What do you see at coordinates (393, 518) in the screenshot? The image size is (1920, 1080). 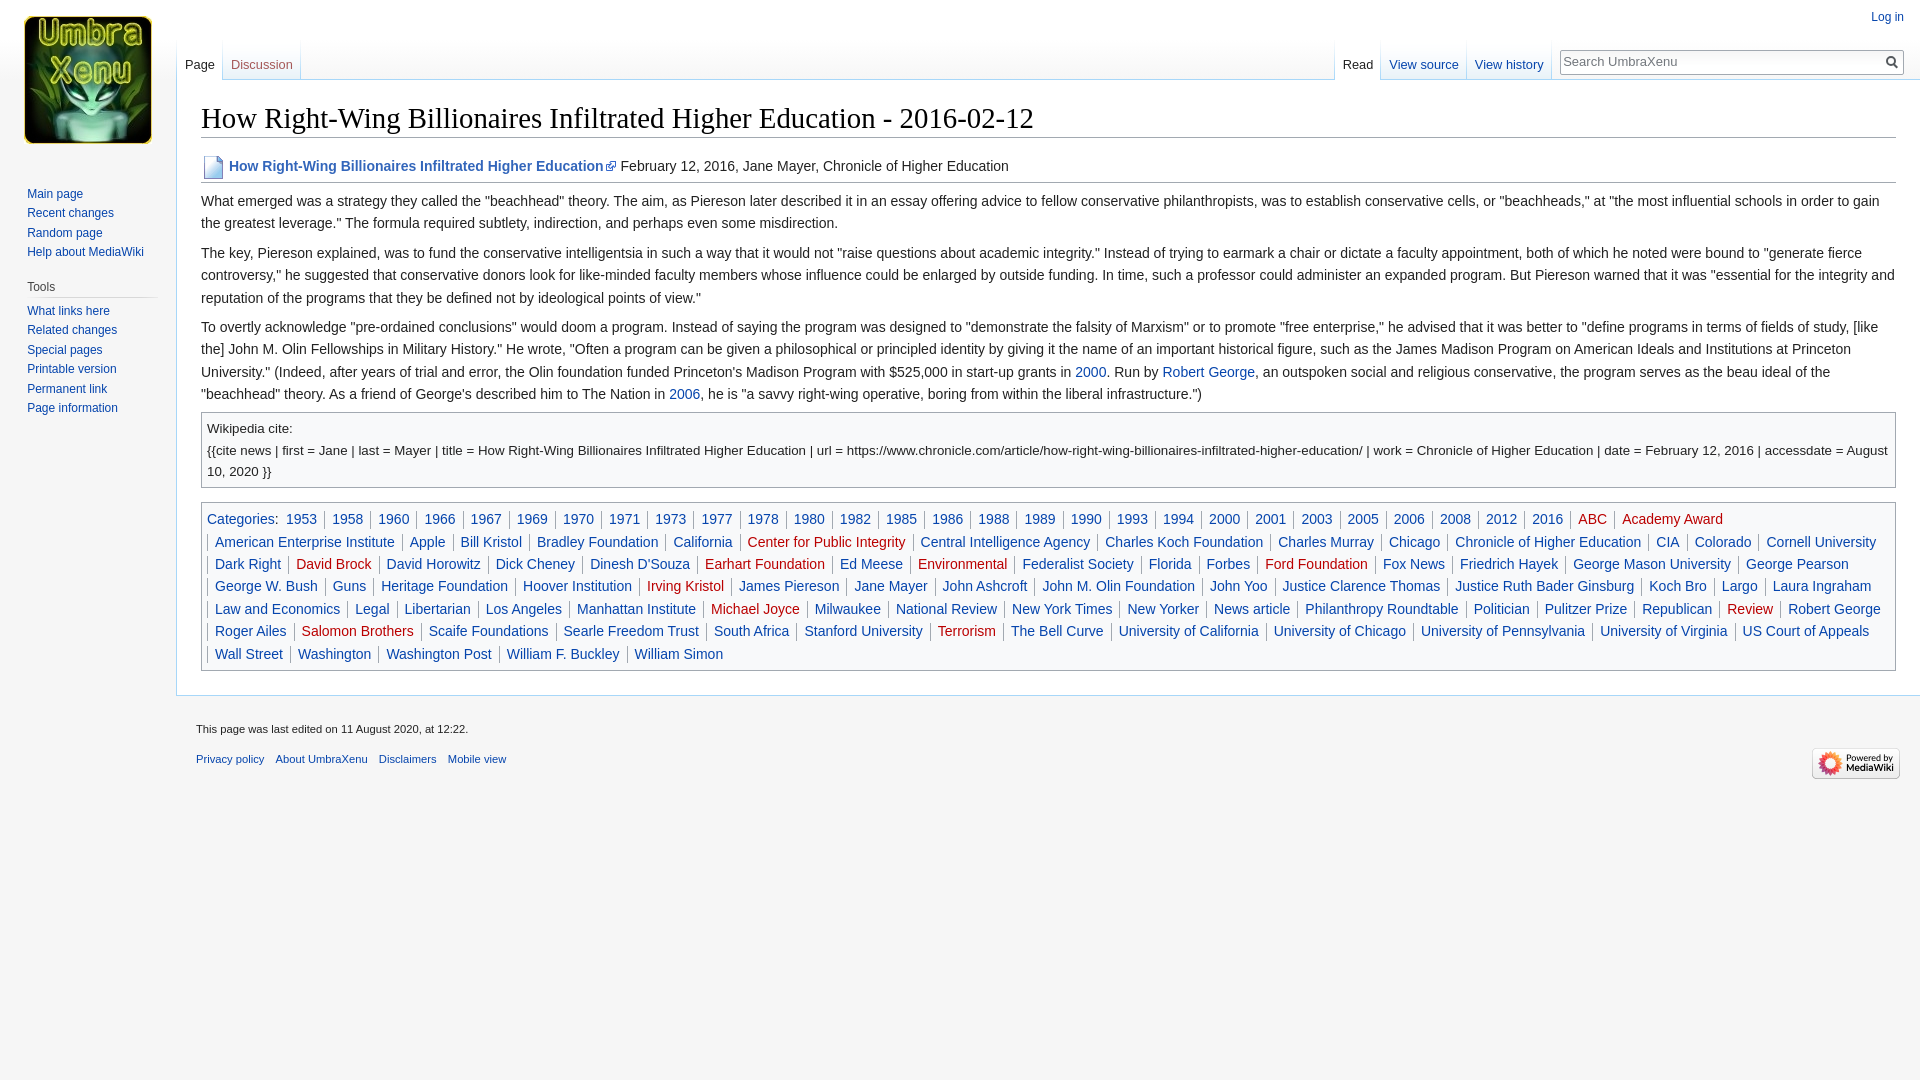 I see `1960` at bounding box center [393, 518].